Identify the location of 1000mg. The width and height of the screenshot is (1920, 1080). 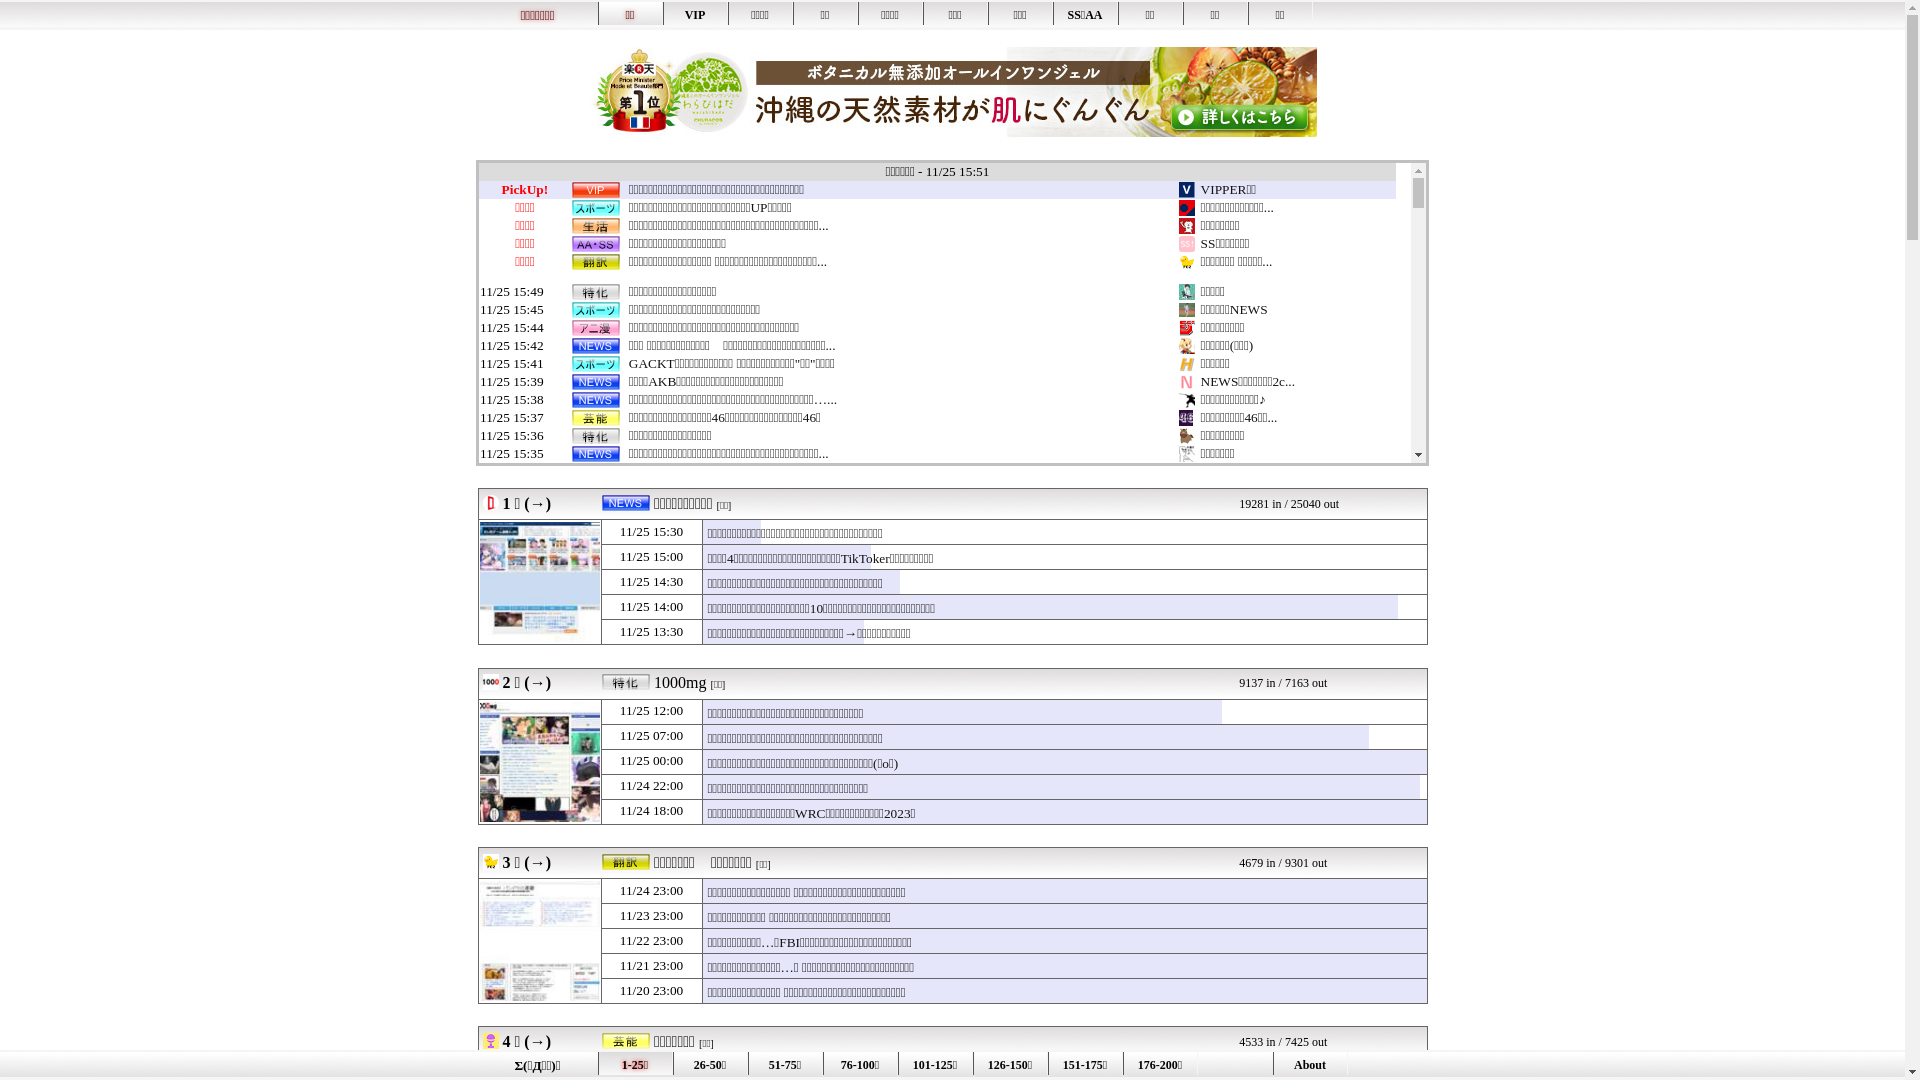
(680, 682).